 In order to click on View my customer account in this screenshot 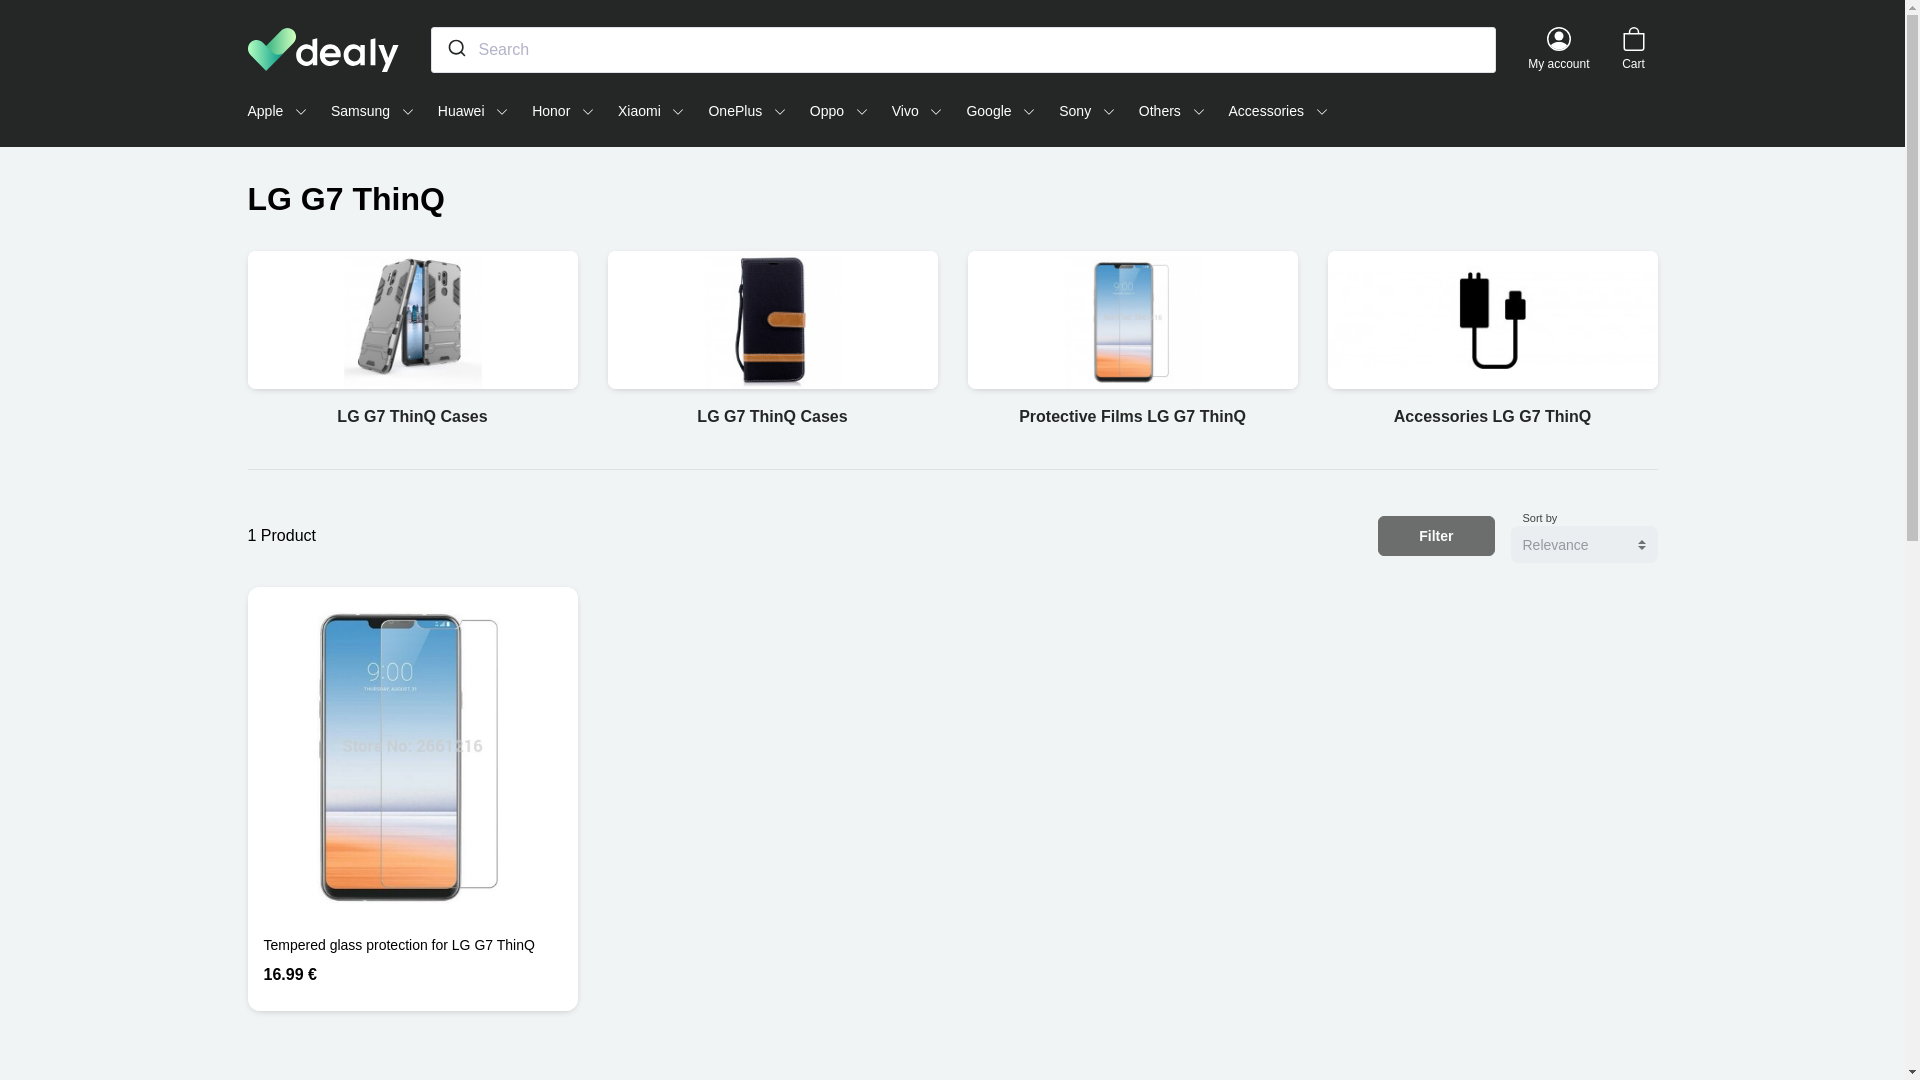, I will do `click(1558, 49)`.